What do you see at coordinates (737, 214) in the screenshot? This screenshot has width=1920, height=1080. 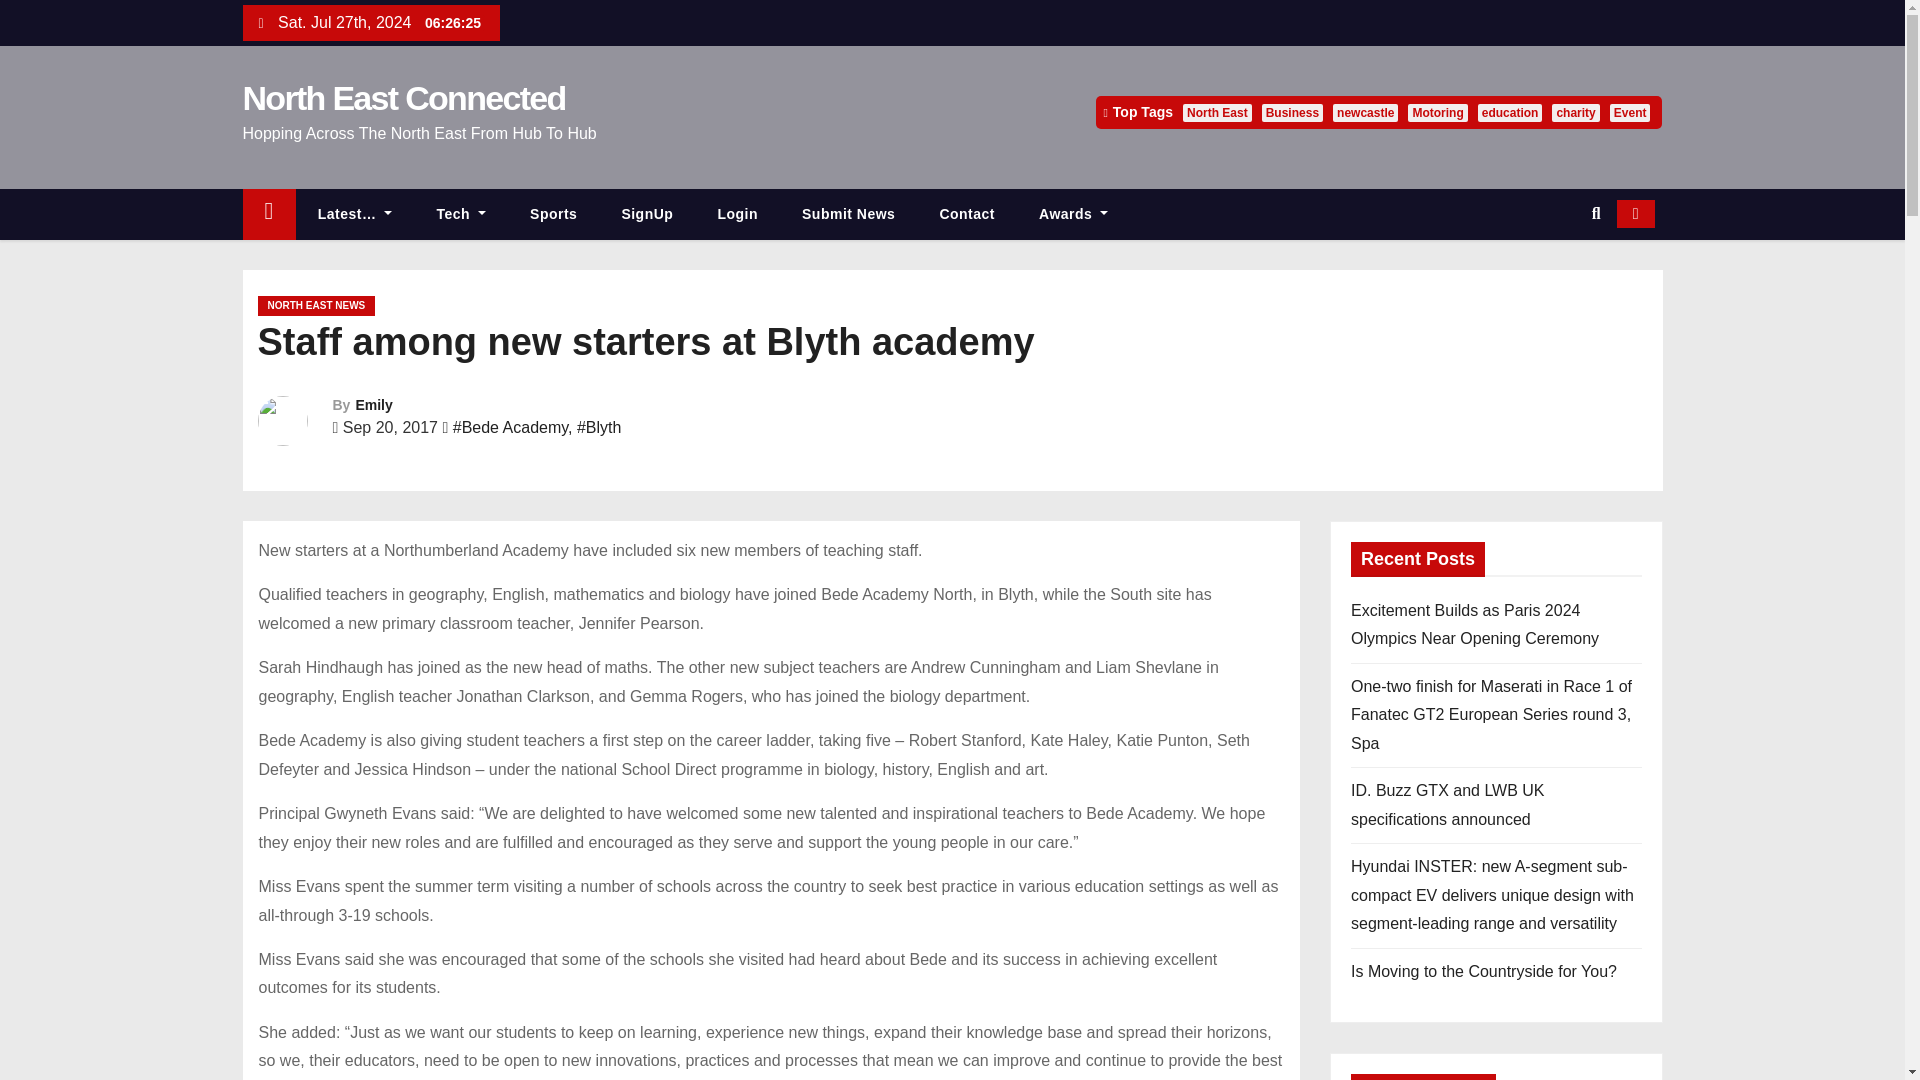 I see `Login` at bounding box center [737, 214].